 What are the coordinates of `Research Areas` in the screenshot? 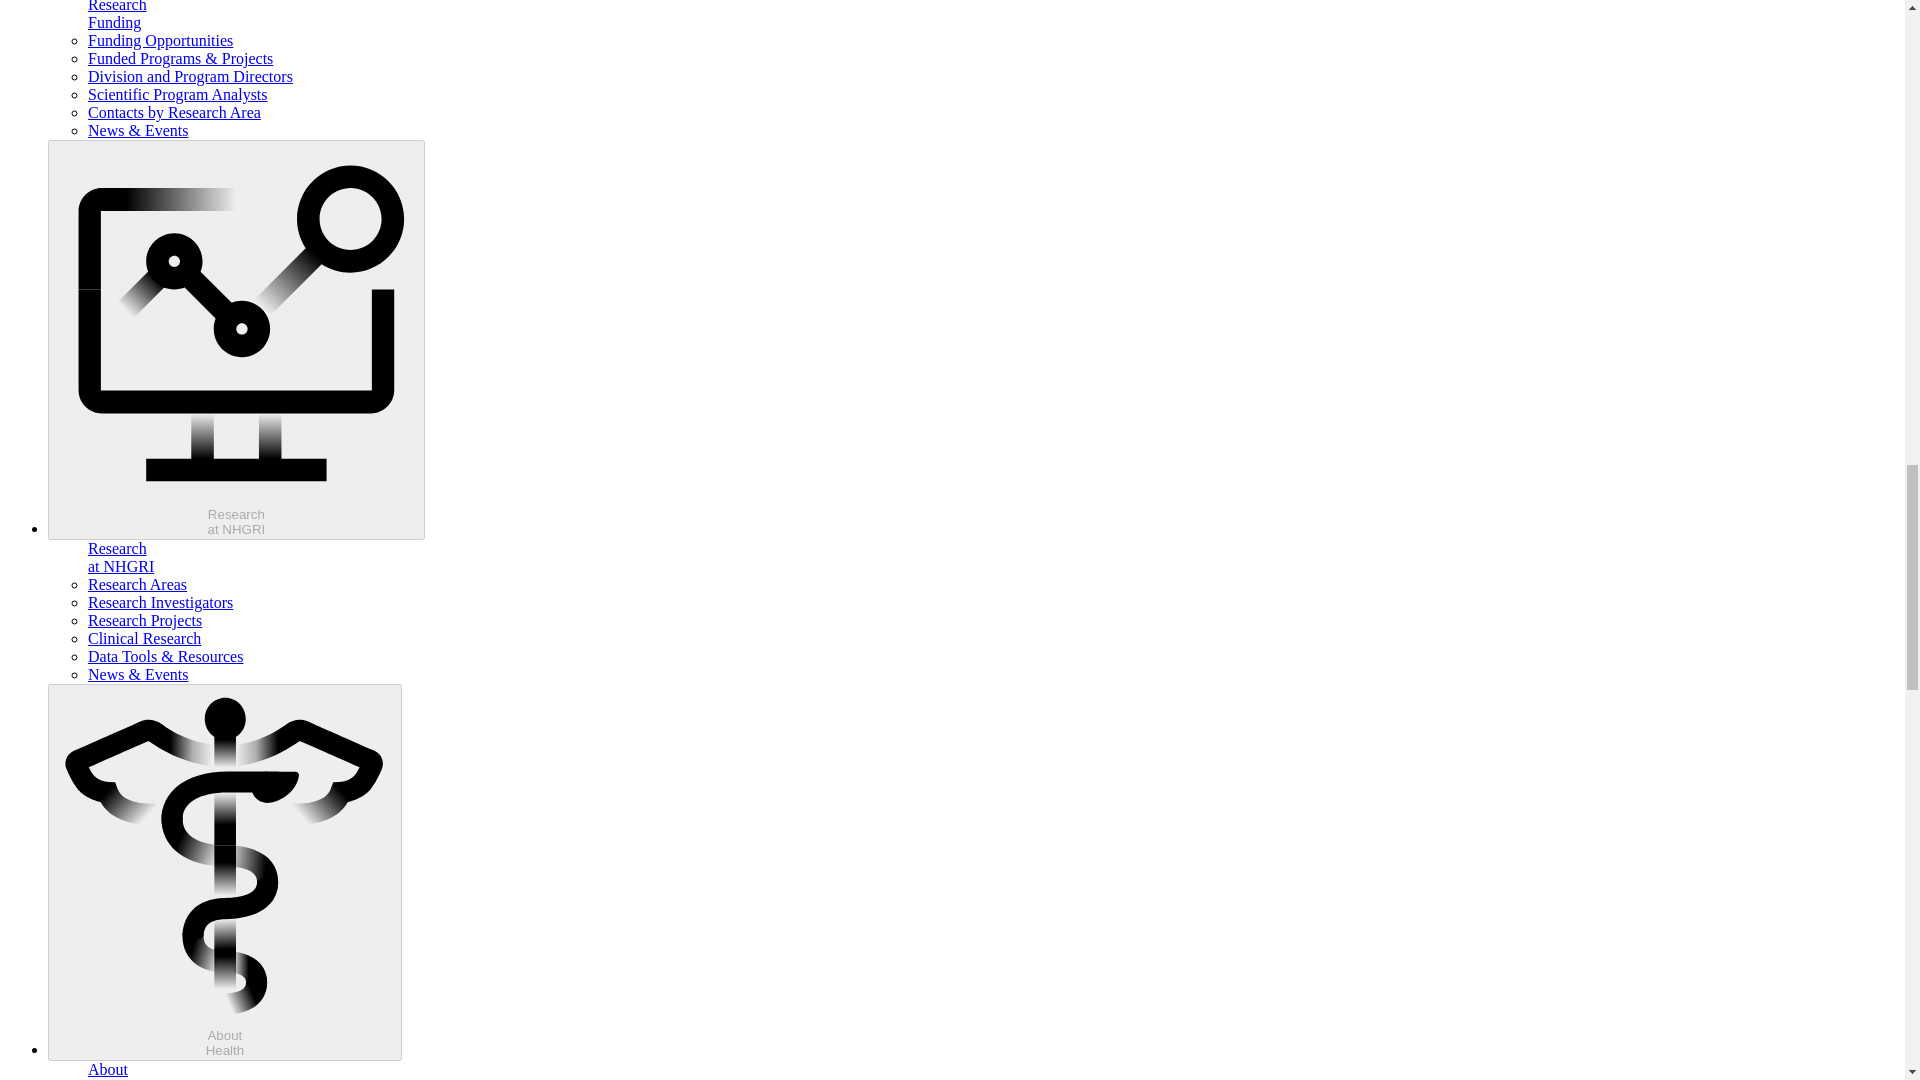 It's located at (137, 584).